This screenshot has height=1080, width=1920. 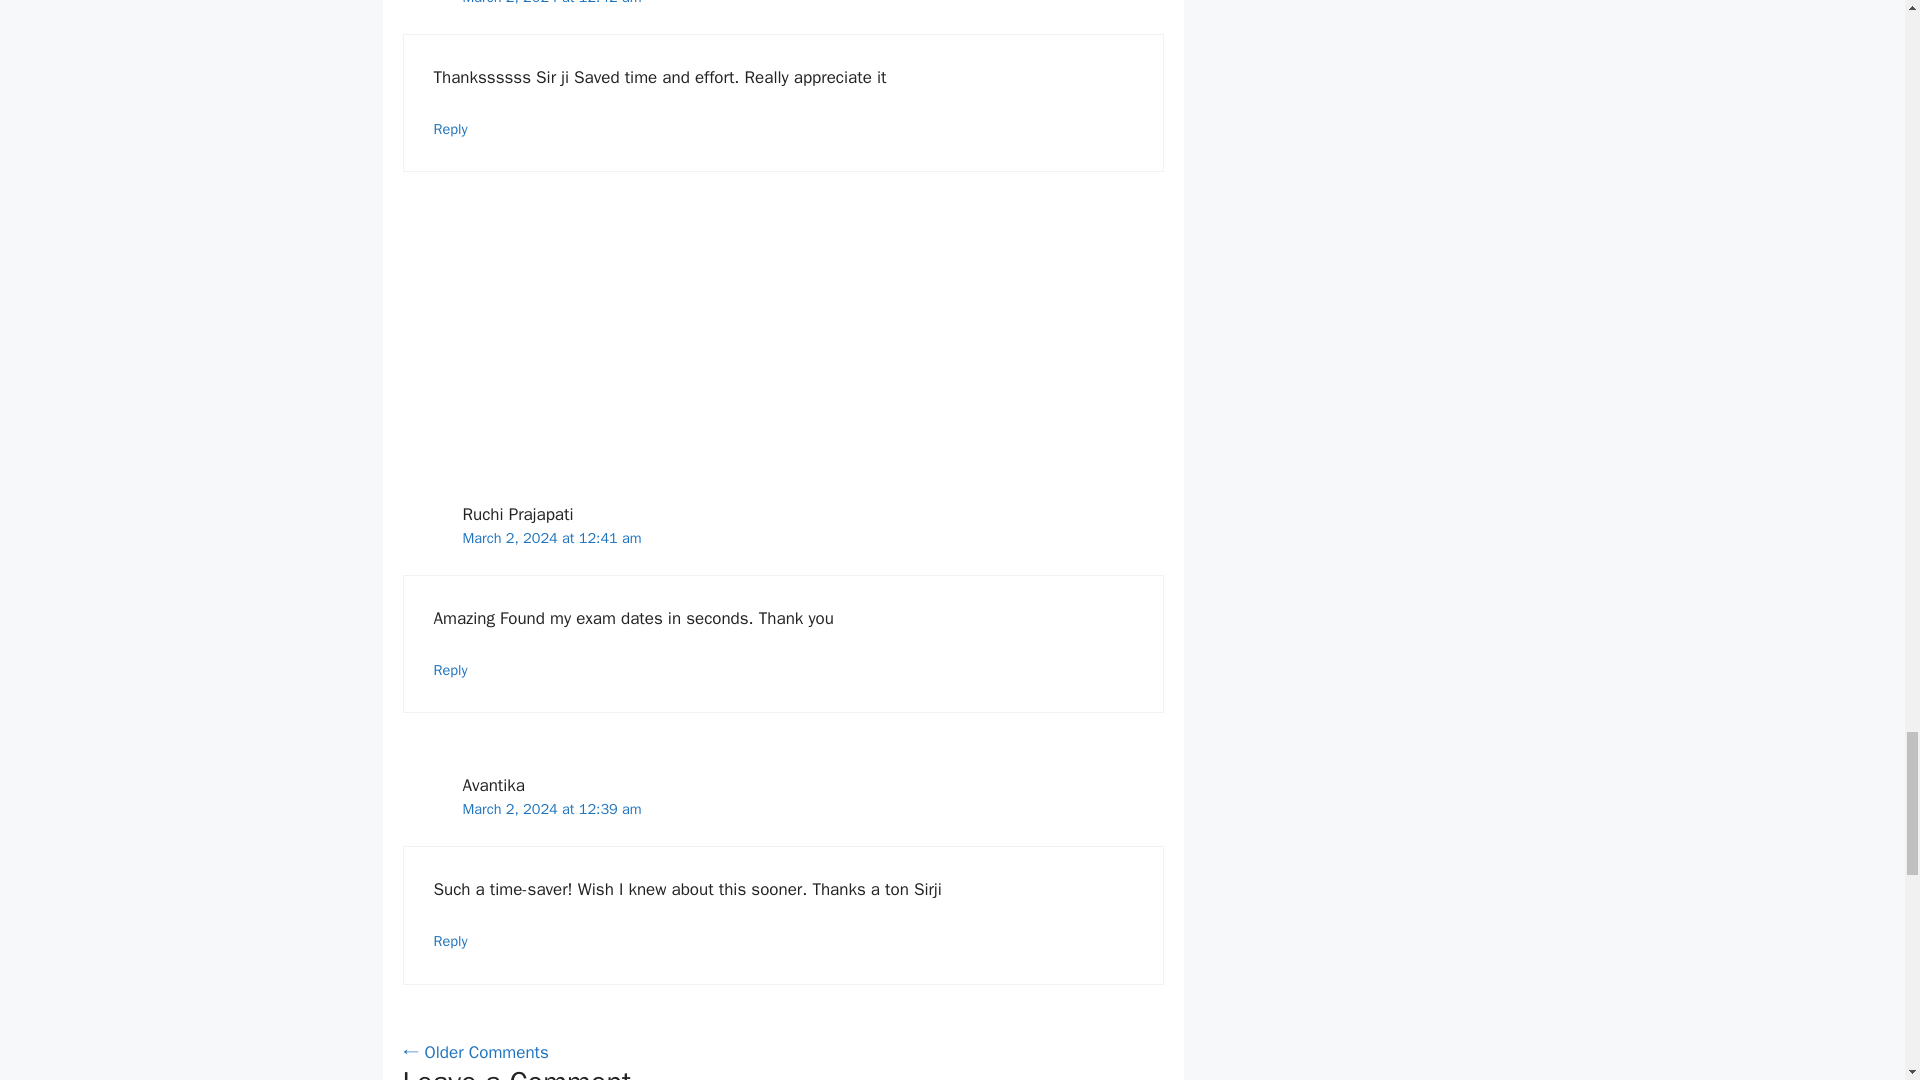 What do you see at coordinates (450, 670) in the screenshot?
I see `Reply` at bounding box center [450, 670].